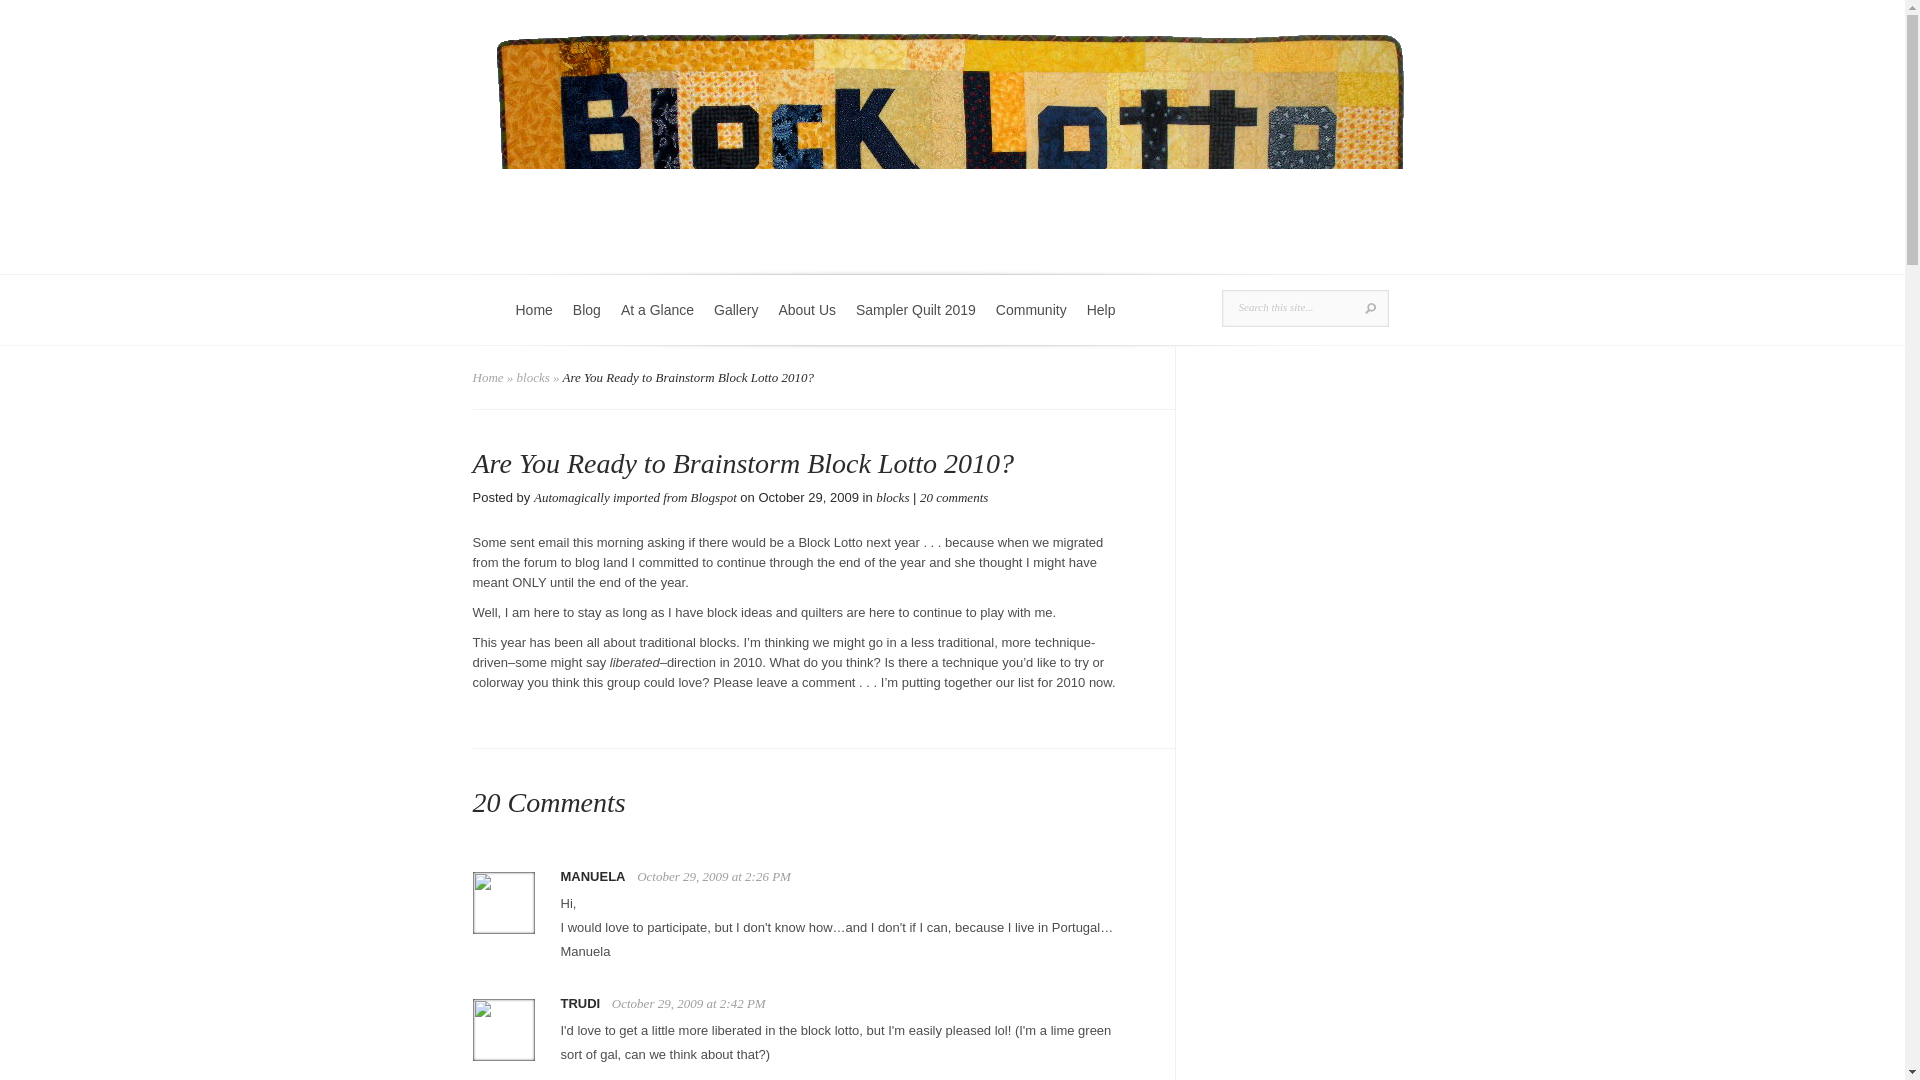 The height and width of the screenshot is (1080, 1920). What do you see at coordinates (1032, 322) in the screenshot?
I see `Community` at bounding box center [1032, 322].